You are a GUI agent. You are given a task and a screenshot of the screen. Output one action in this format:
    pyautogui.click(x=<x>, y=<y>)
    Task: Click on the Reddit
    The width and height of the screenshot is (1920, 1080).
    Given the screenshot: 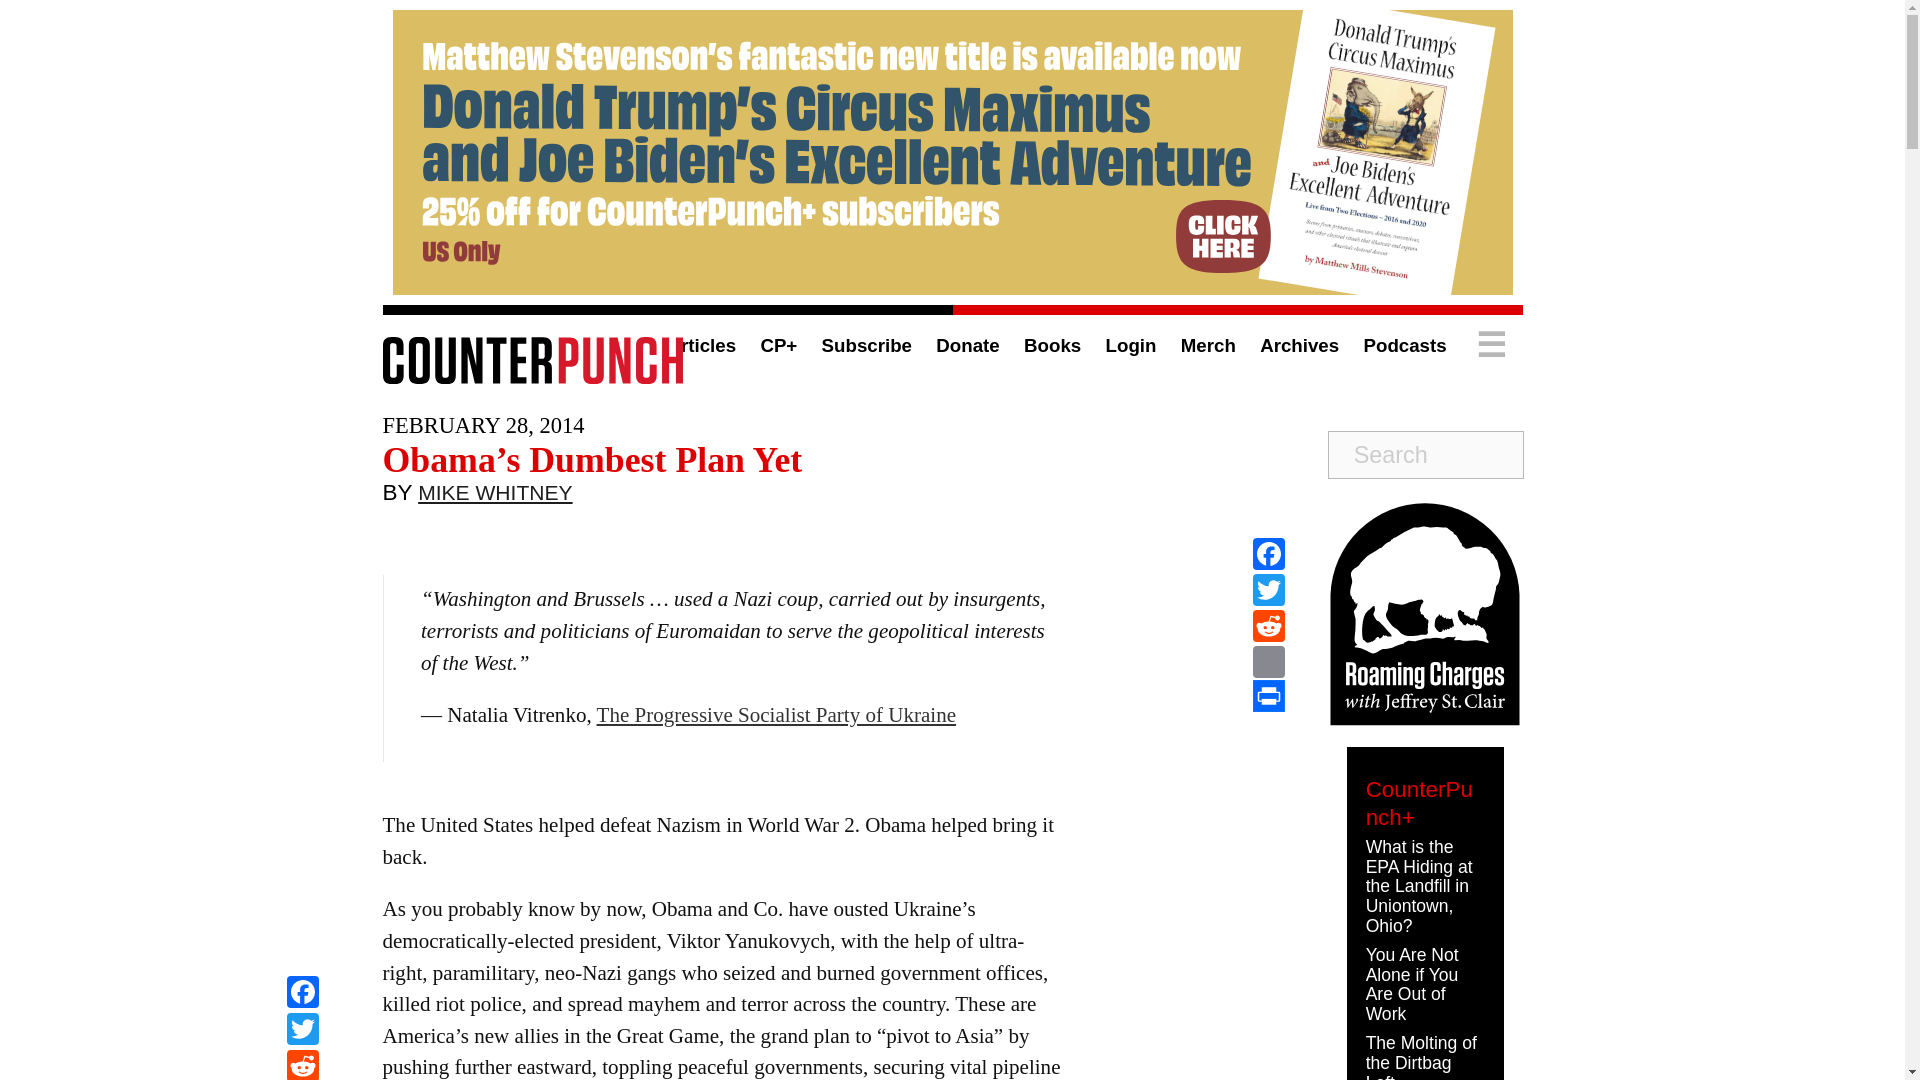 What is the action you would take?
    pyautogui.click(x=1268, y=626)
    